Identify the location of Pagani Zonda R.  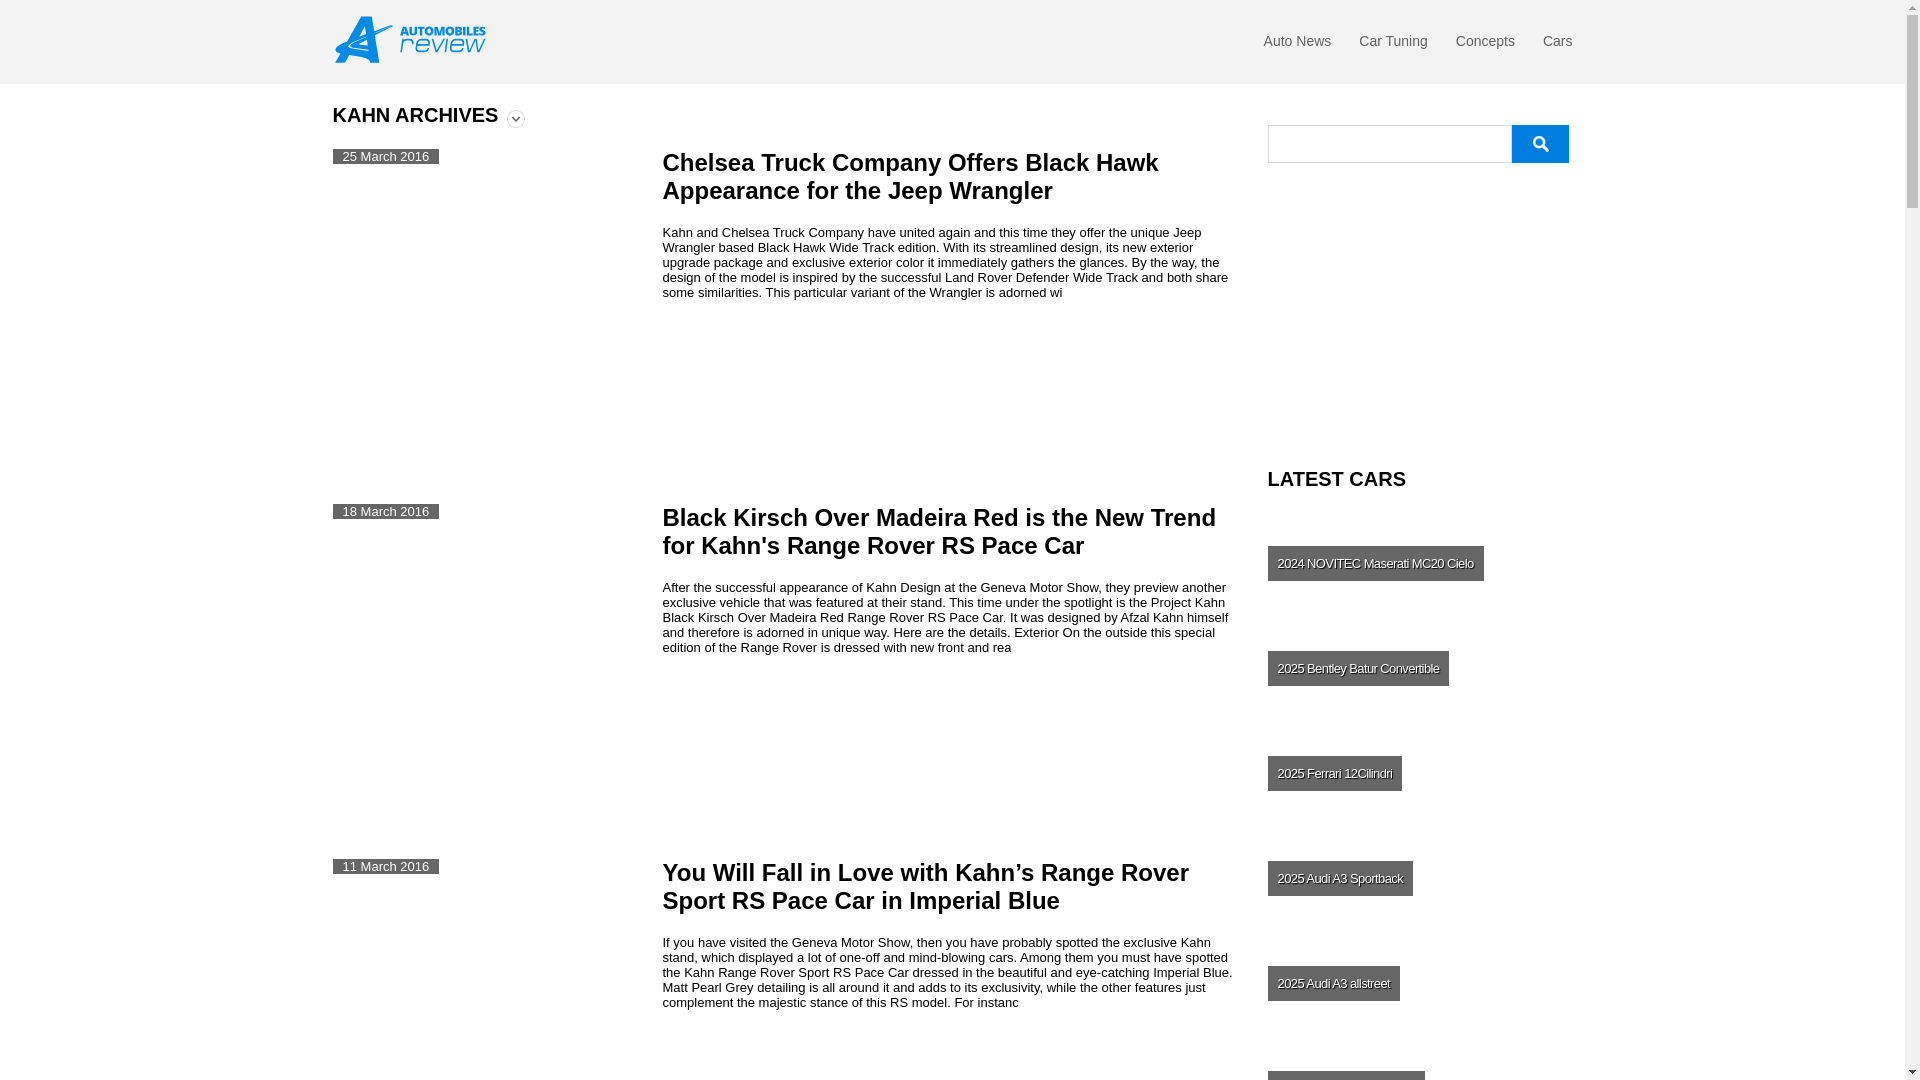
(1418, 200).